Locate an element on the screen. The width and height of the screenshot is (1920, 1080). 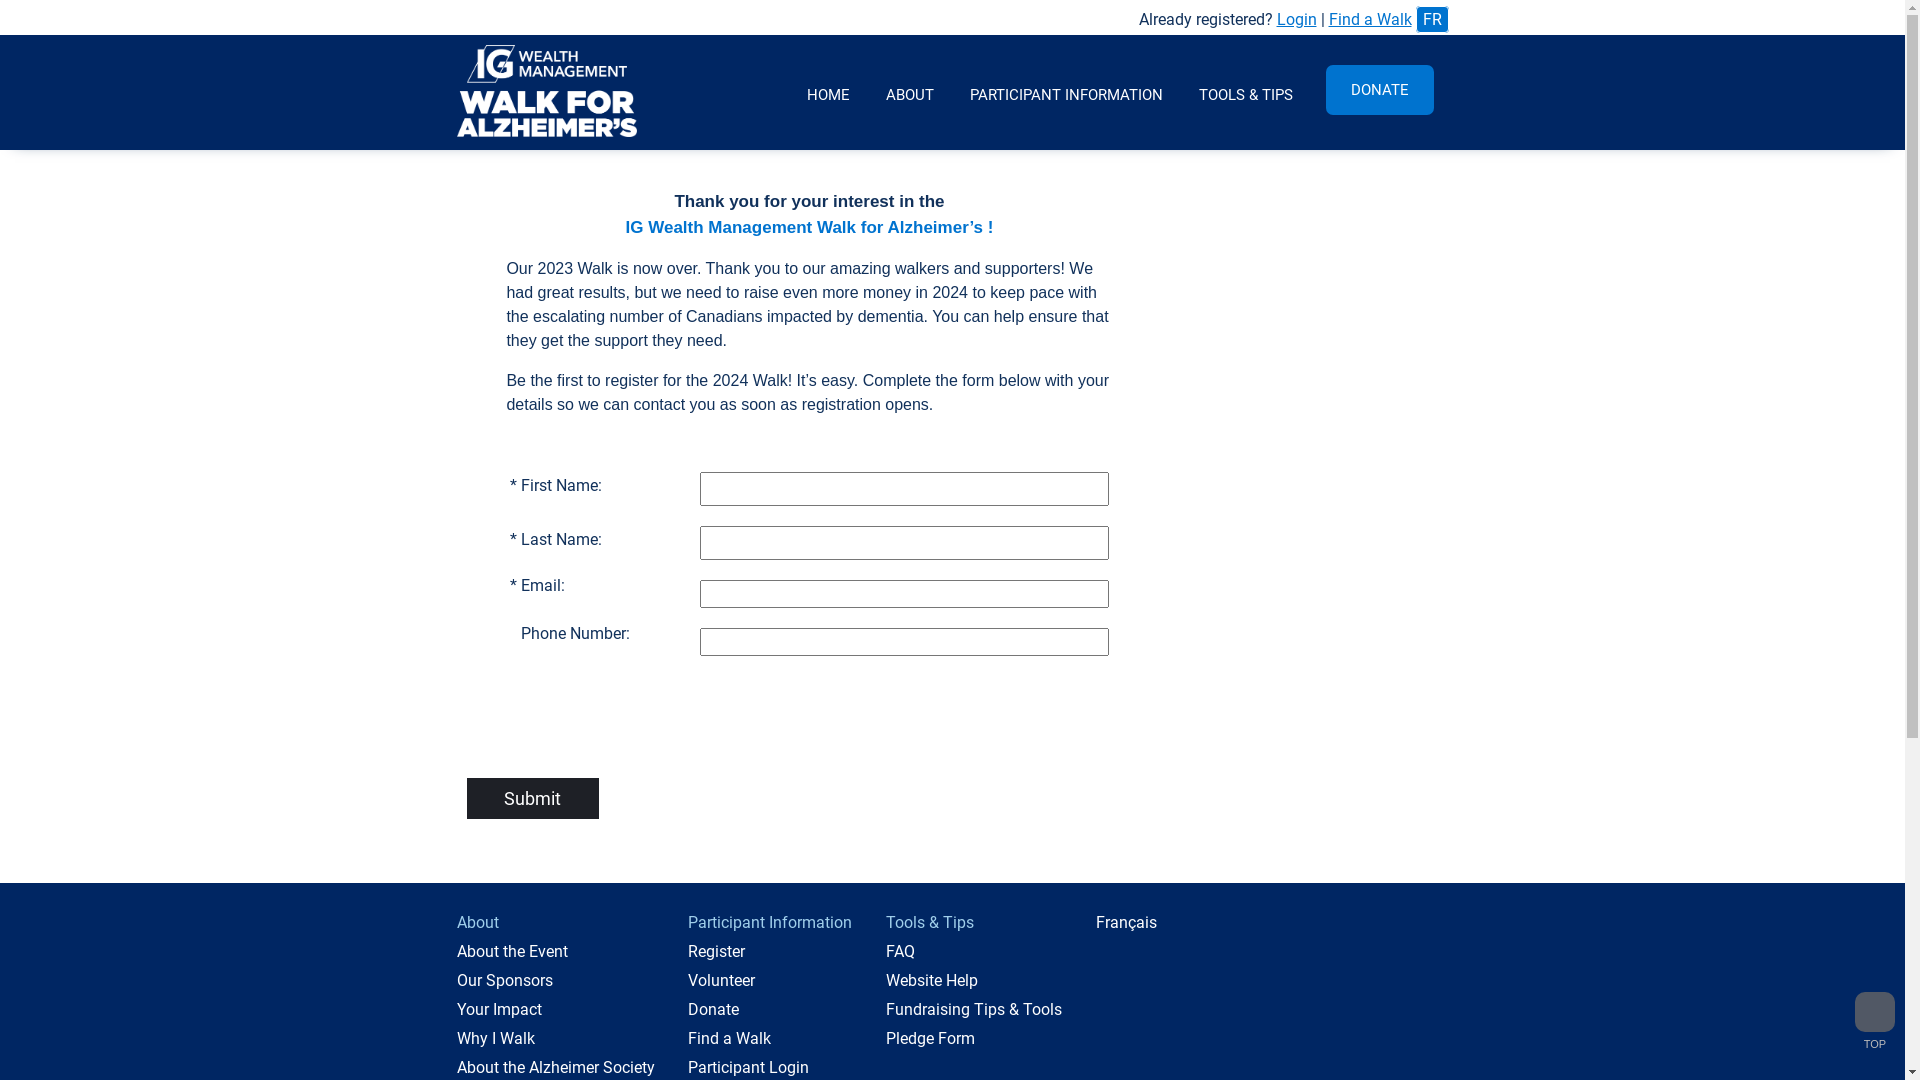
Pledge Form is located at coordinates (930, 1038).